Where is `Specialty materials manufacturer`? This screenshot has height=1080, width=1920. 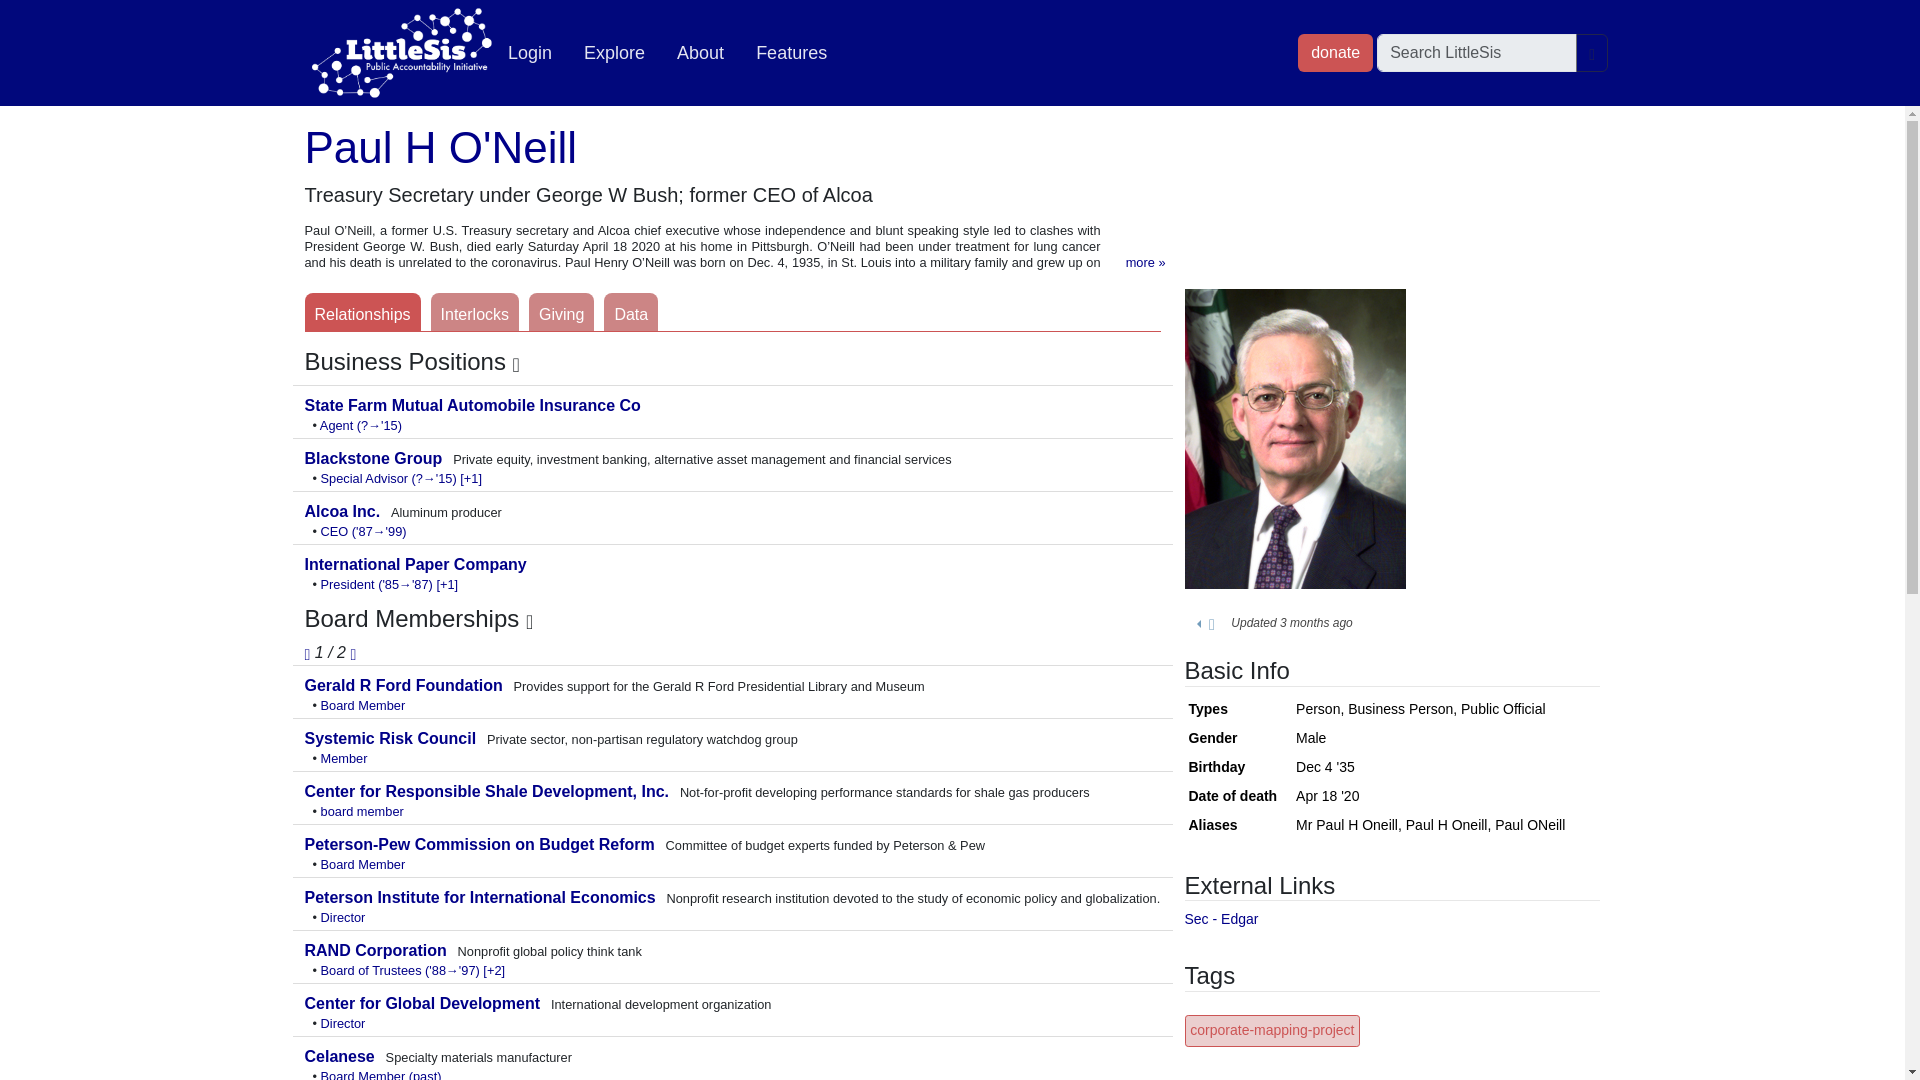
Specialty materials manufacturer is located at coordinates (340, 1056).